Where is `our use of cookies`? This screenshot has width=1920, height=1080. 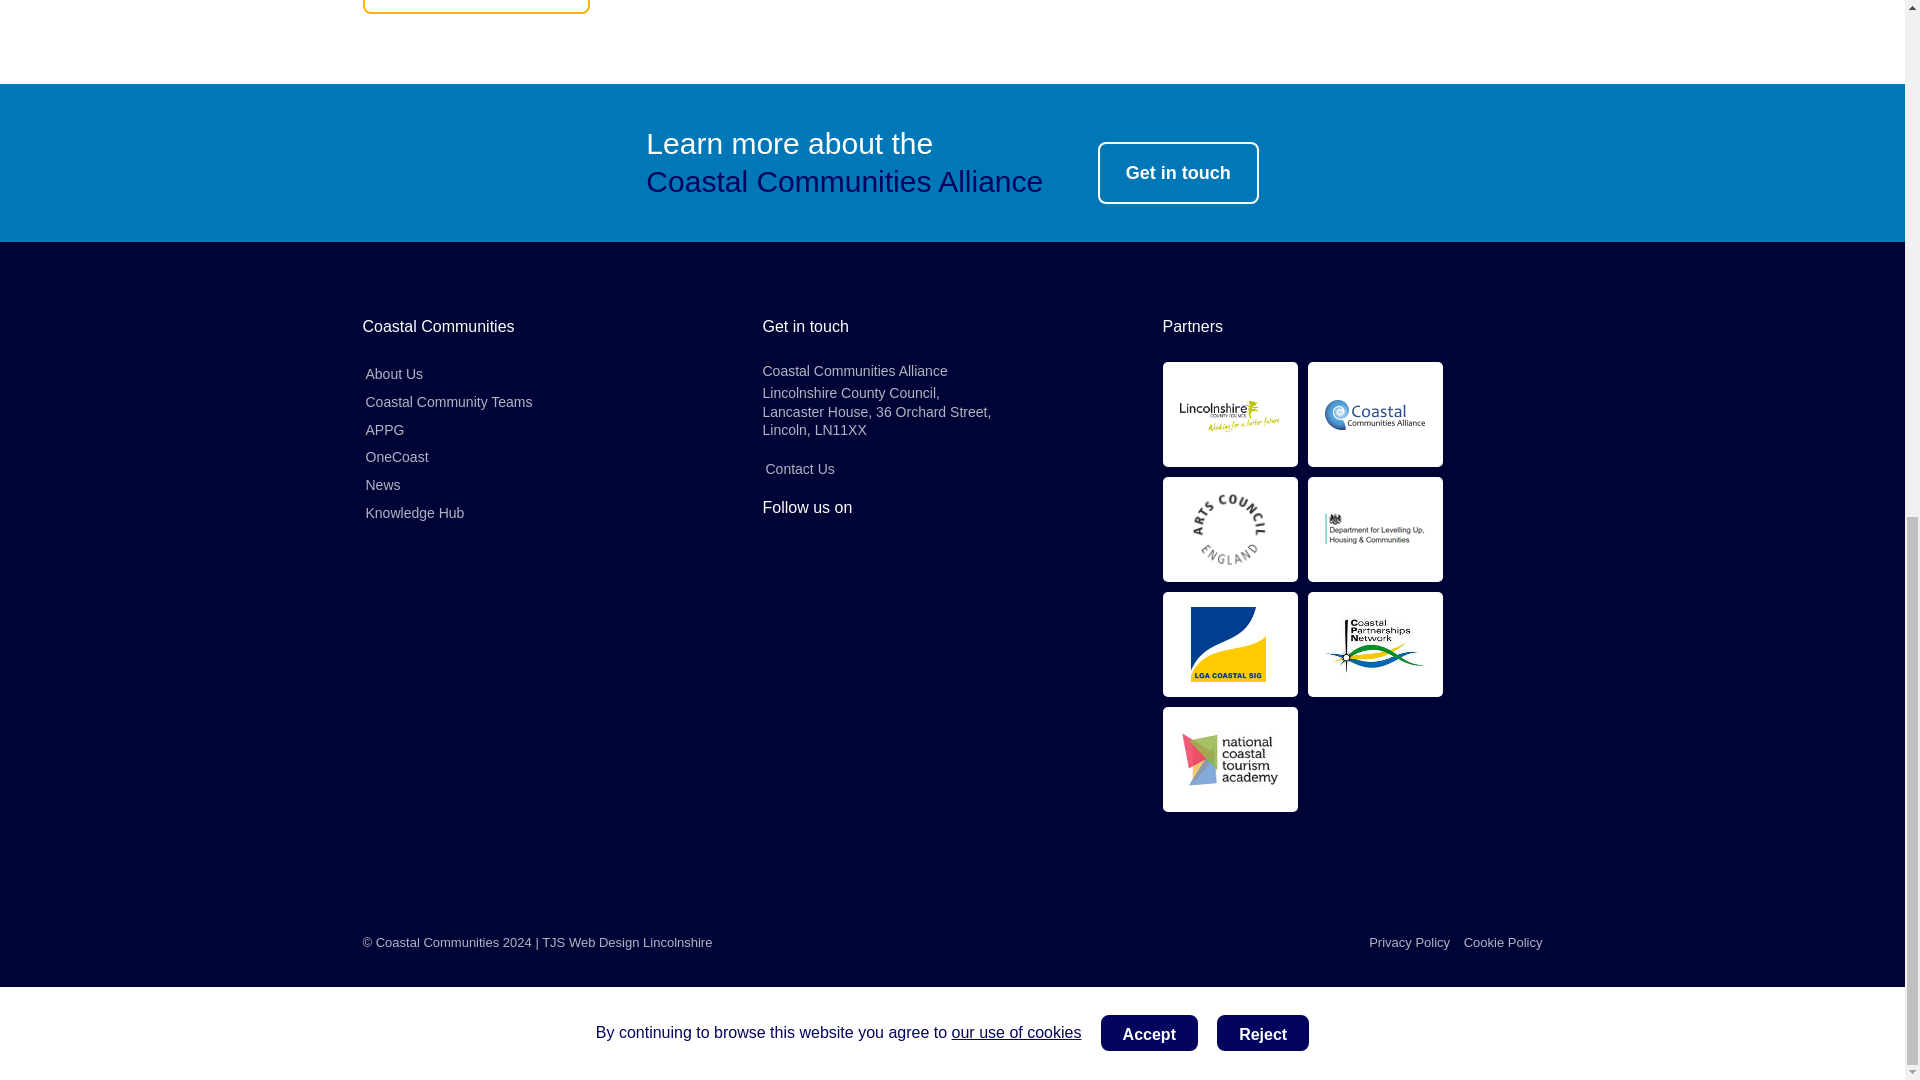 our use of cookies is located at coordinates (1017, 44).